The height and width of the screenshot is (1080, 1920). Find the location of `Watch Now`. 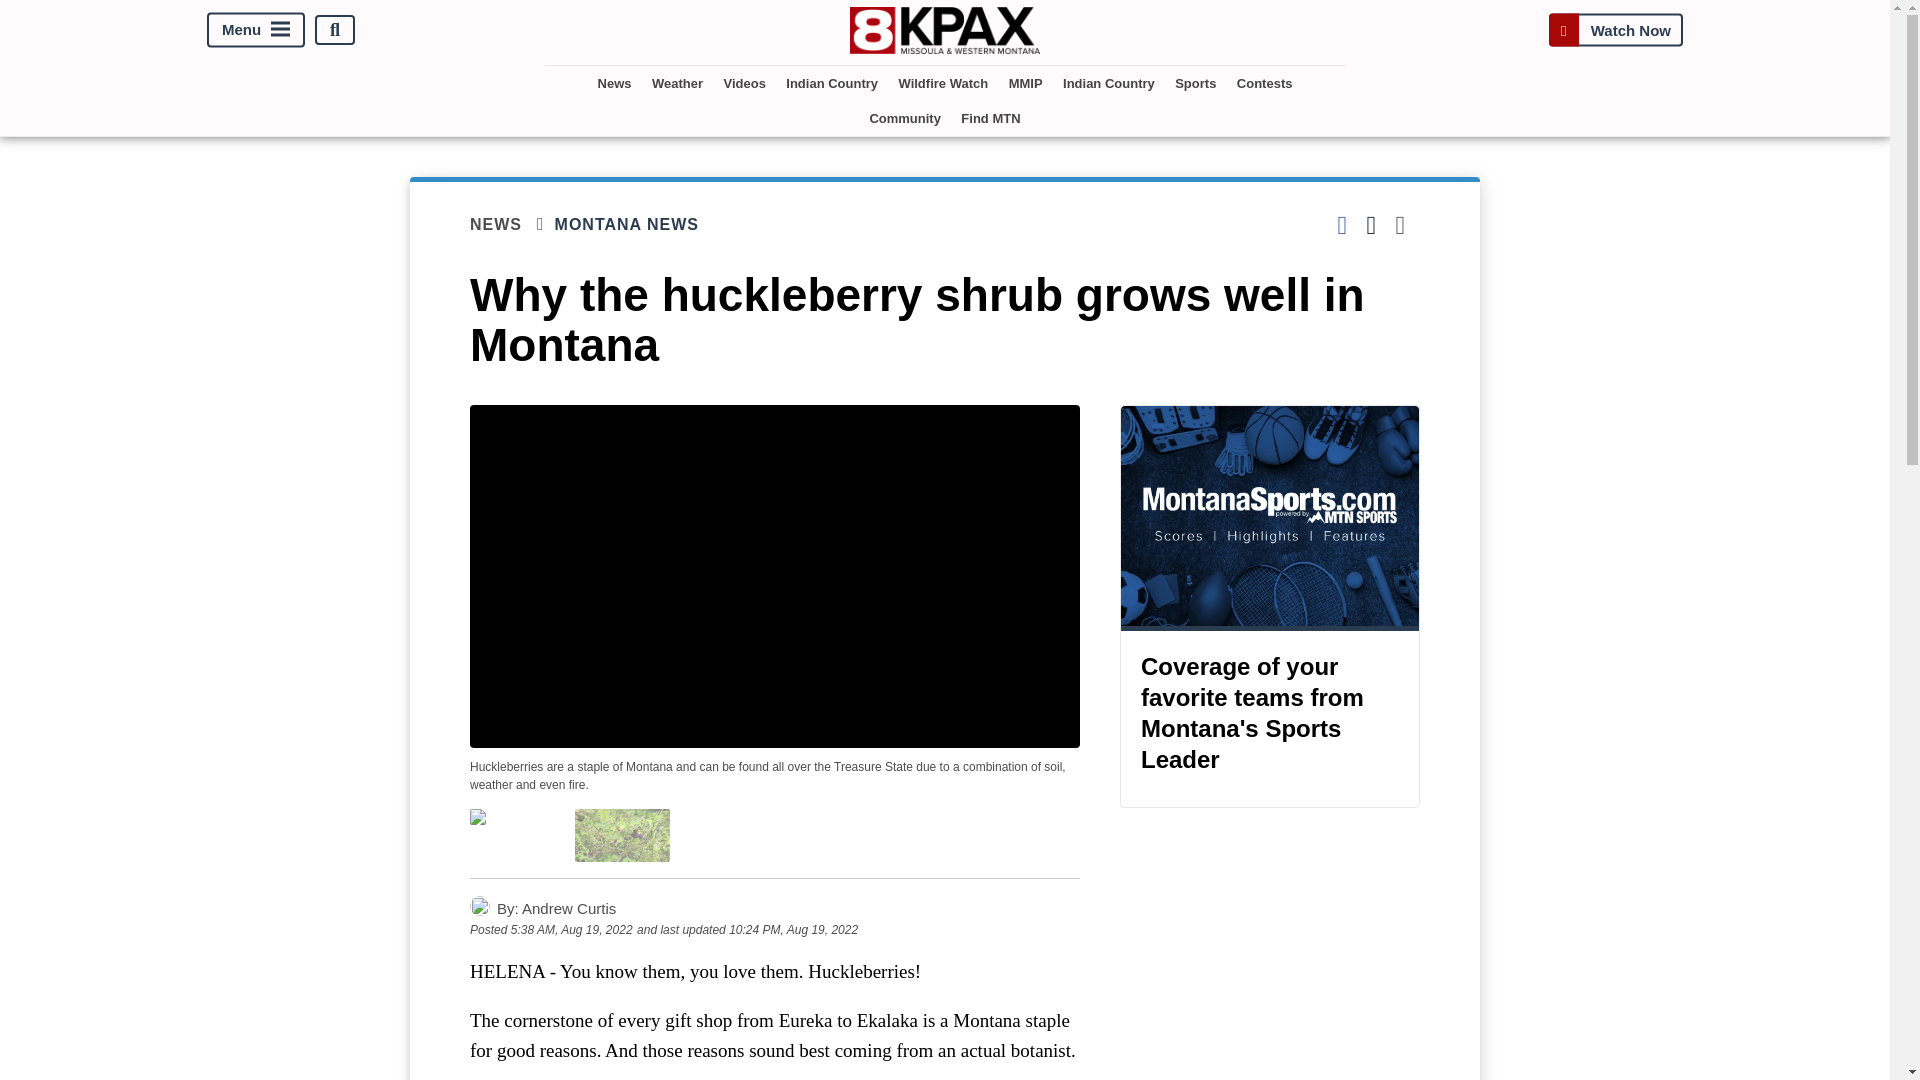

Watch Now is located at coordinates (1615, 30).